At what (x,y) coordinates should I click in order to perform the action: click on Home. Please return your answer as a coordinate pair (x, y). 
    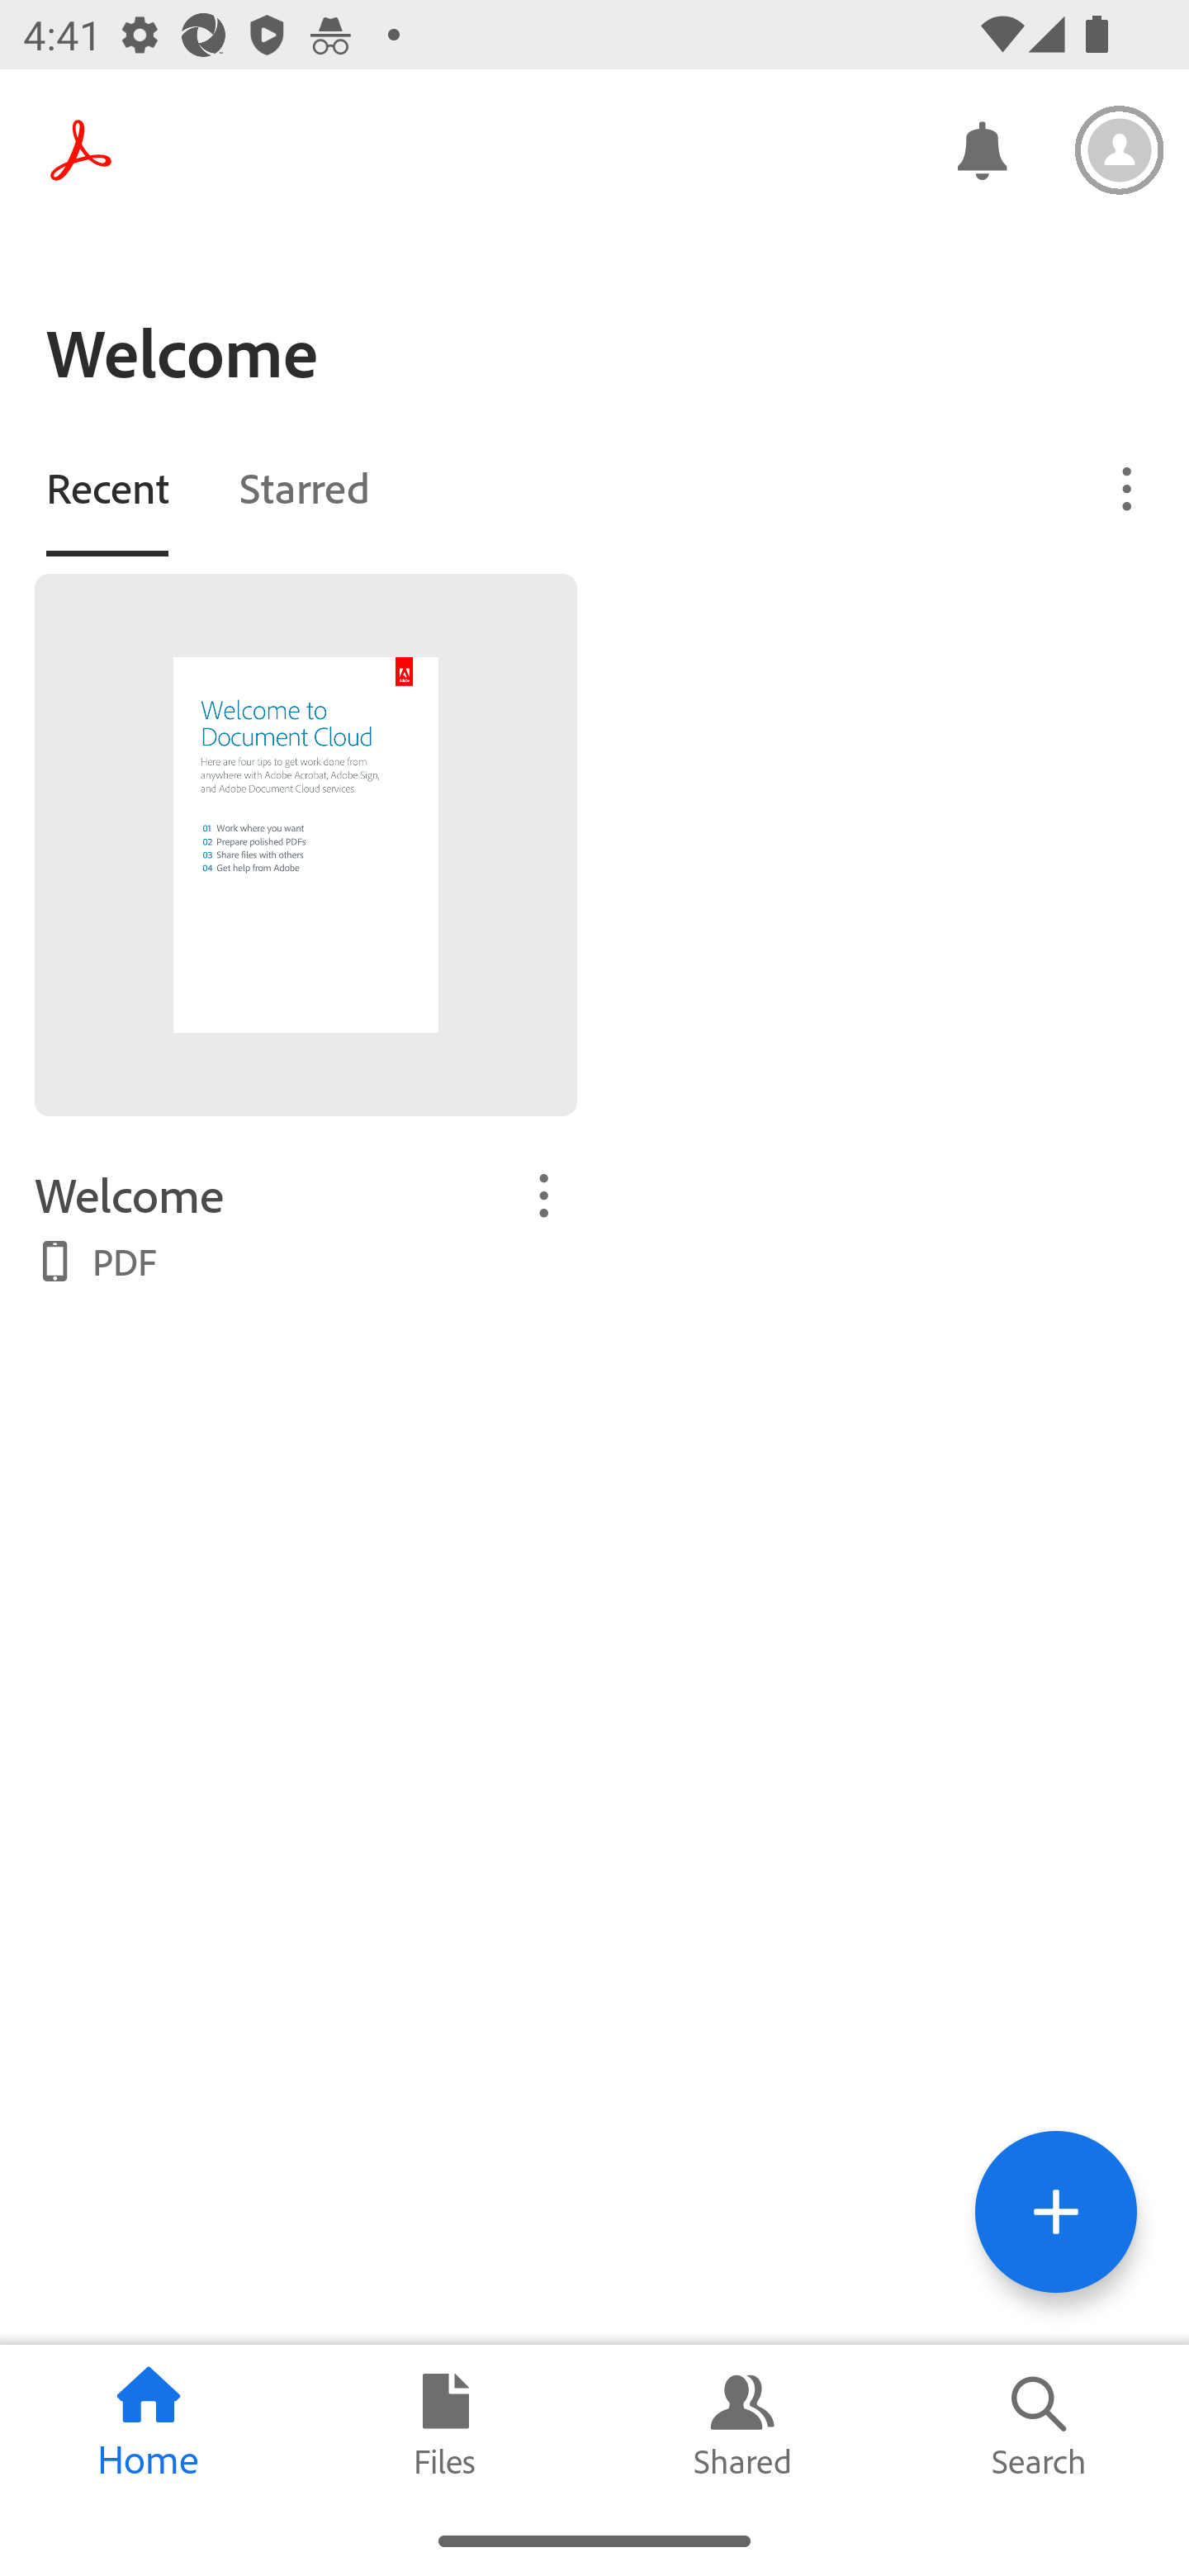
    Looking at the image, I should click on (149, 2425).